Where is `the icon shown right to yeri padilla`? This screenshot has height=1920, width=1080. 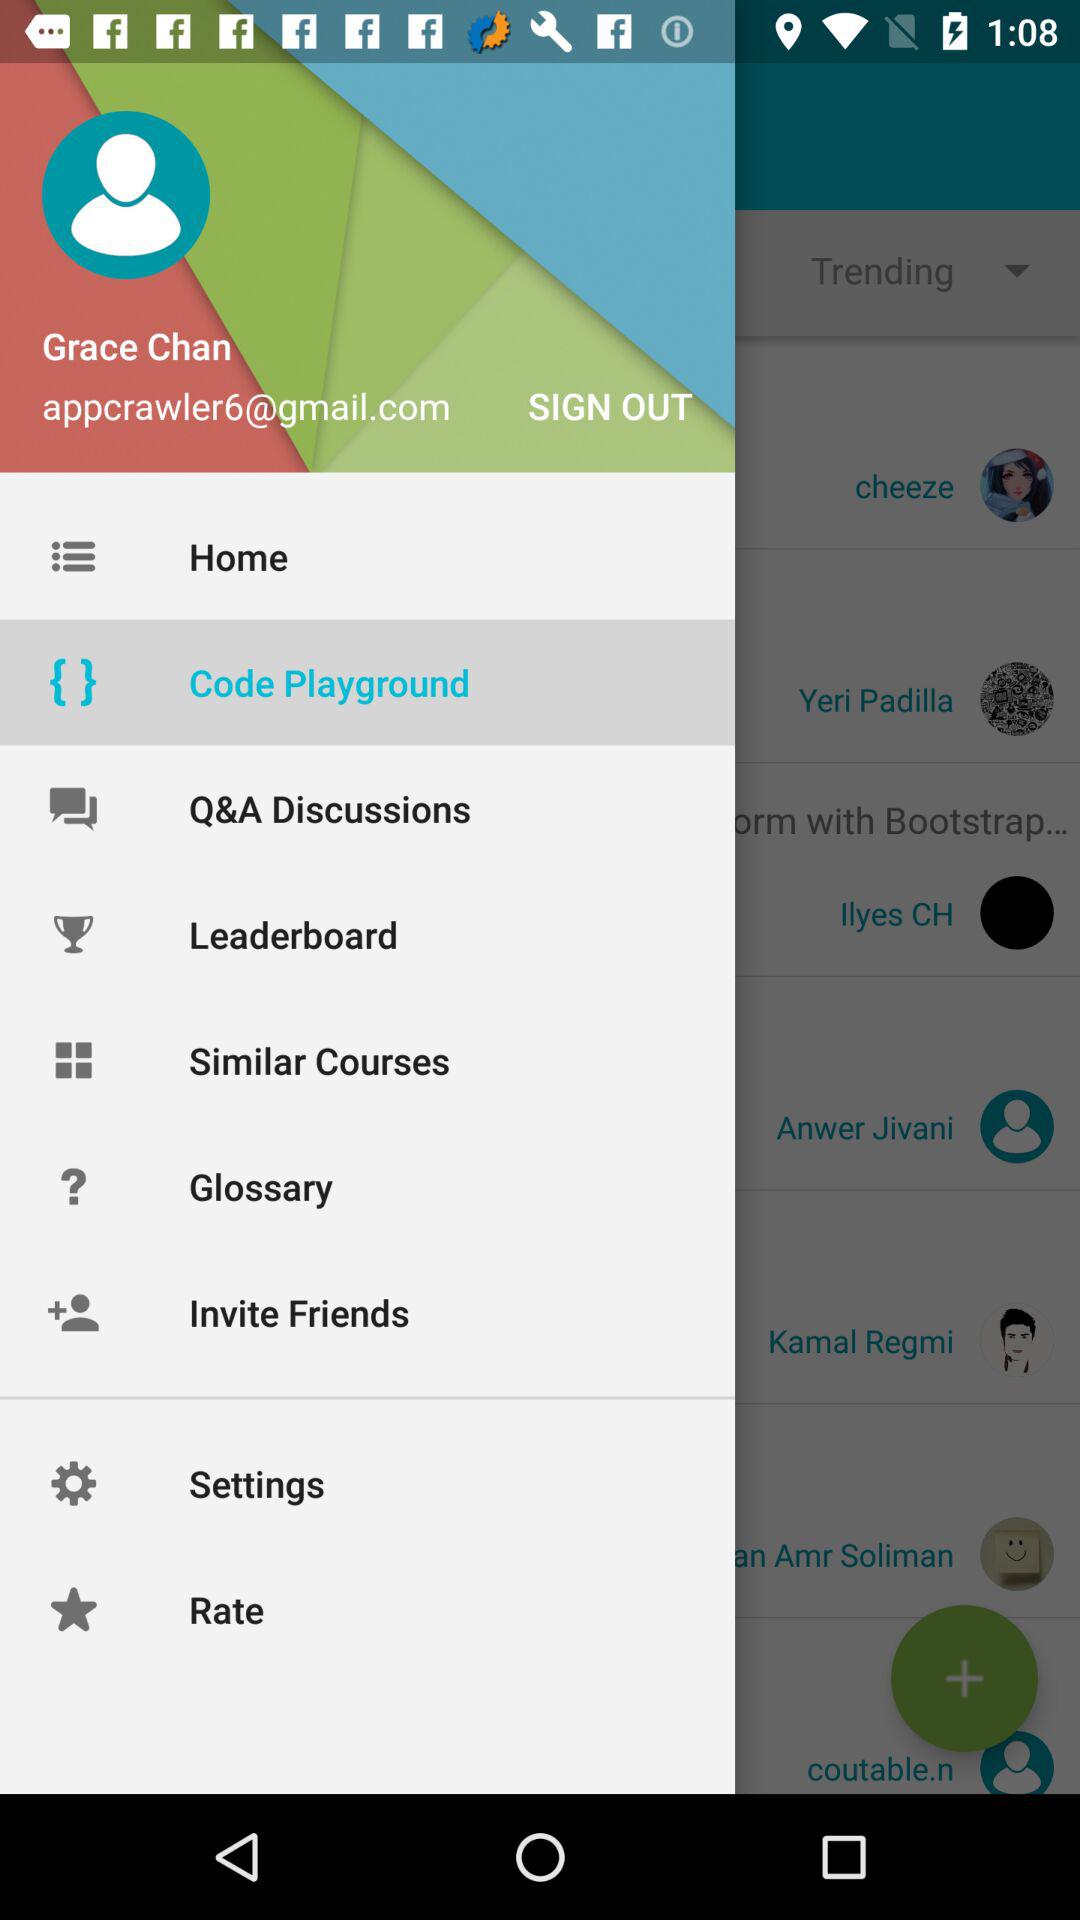 the icon shown right to yeri padilla is located at coordinates (1016, 698).